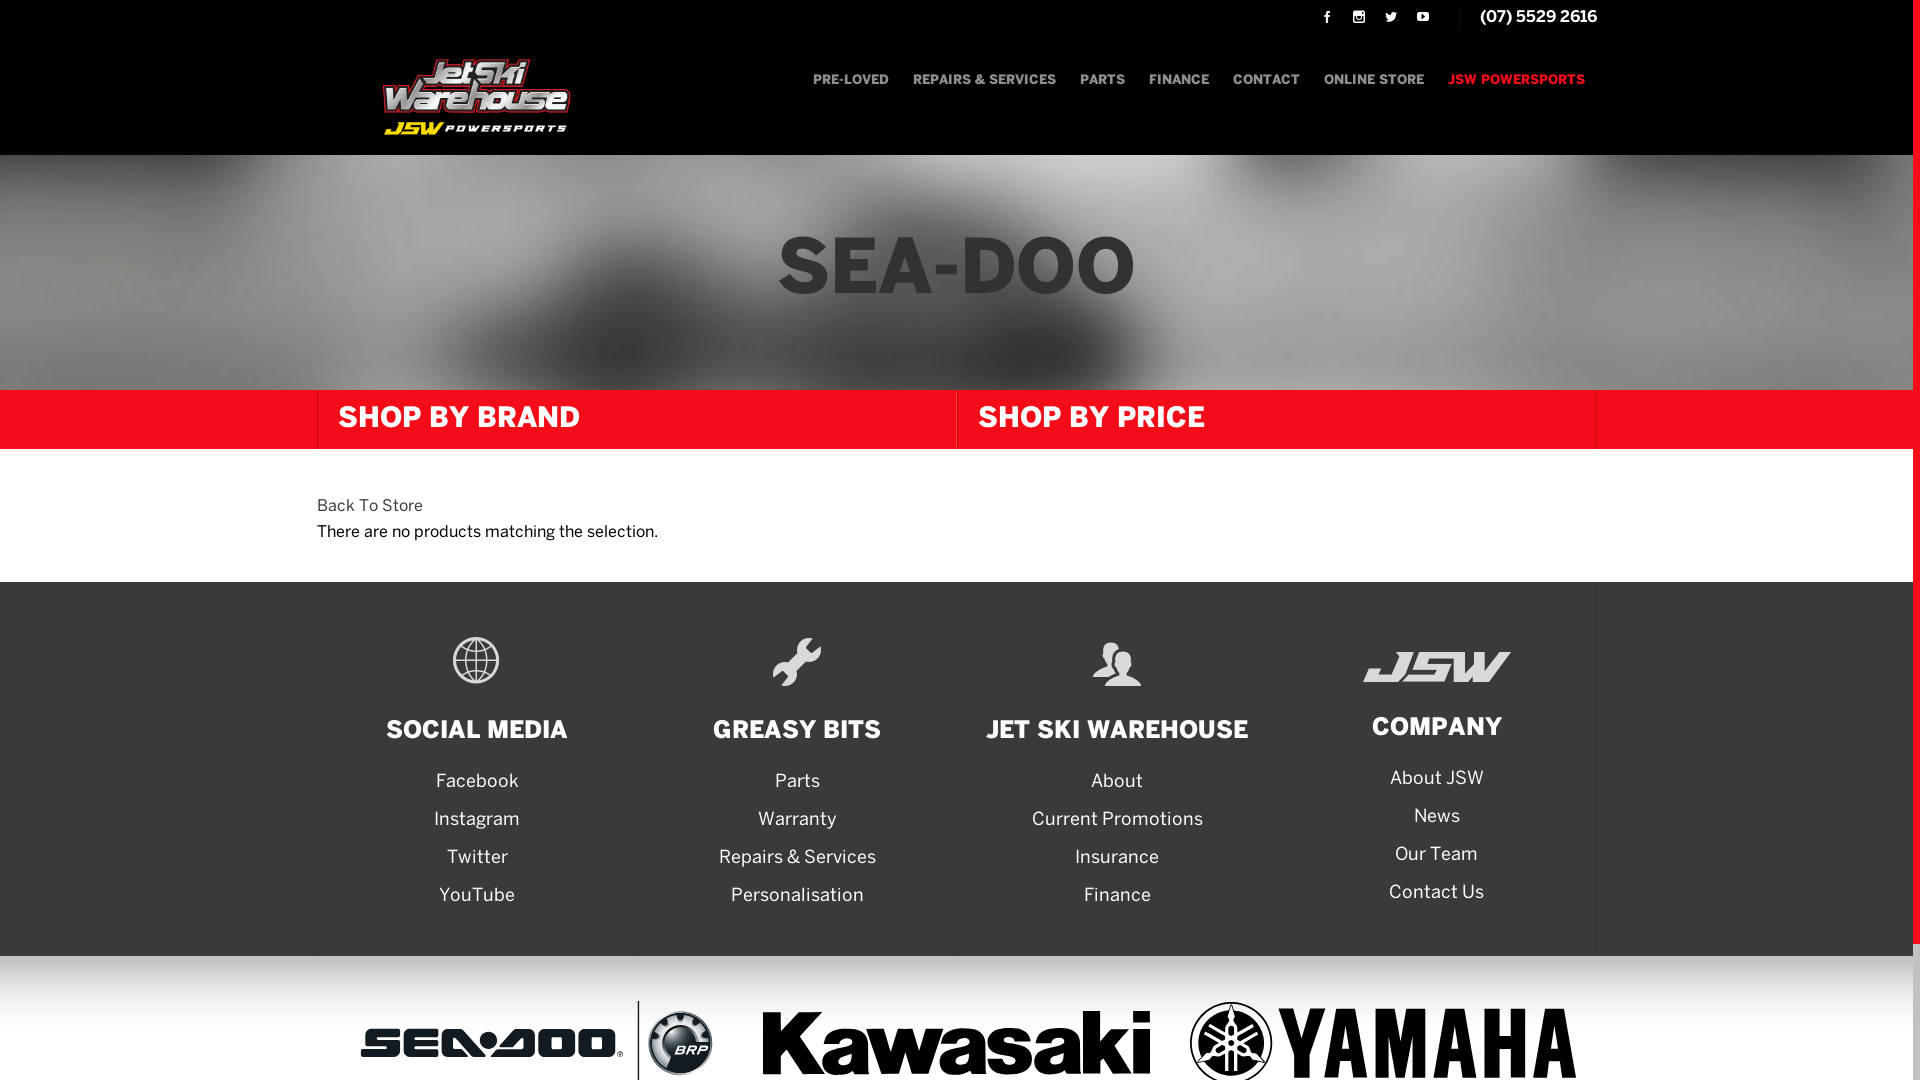 The height and width of the screenshot is (1080, 1920). I want to click on About JSW, so click(1437, 780).